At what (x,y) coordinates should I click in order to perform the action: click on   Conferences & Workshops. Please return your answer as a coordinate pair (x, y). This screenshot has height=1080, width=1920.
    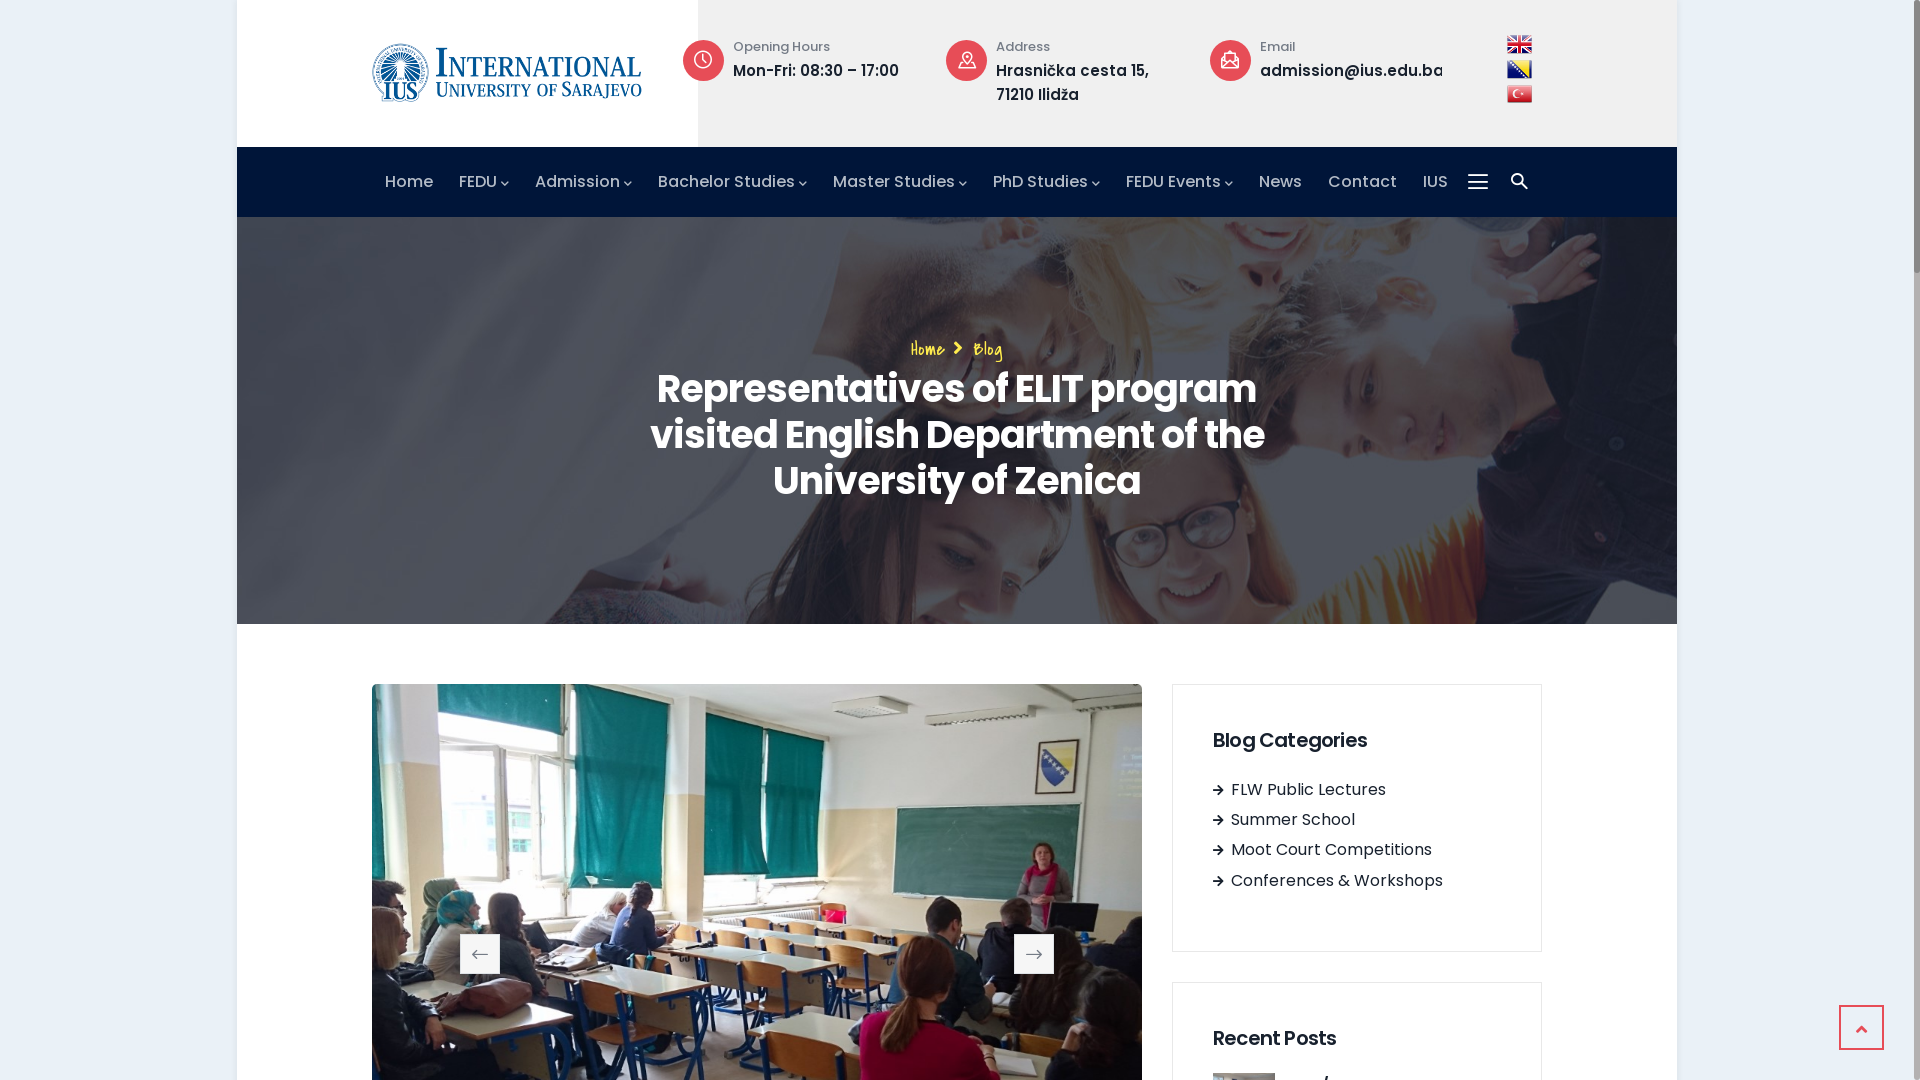
    Looking at the image, I should click on (1328, 880).